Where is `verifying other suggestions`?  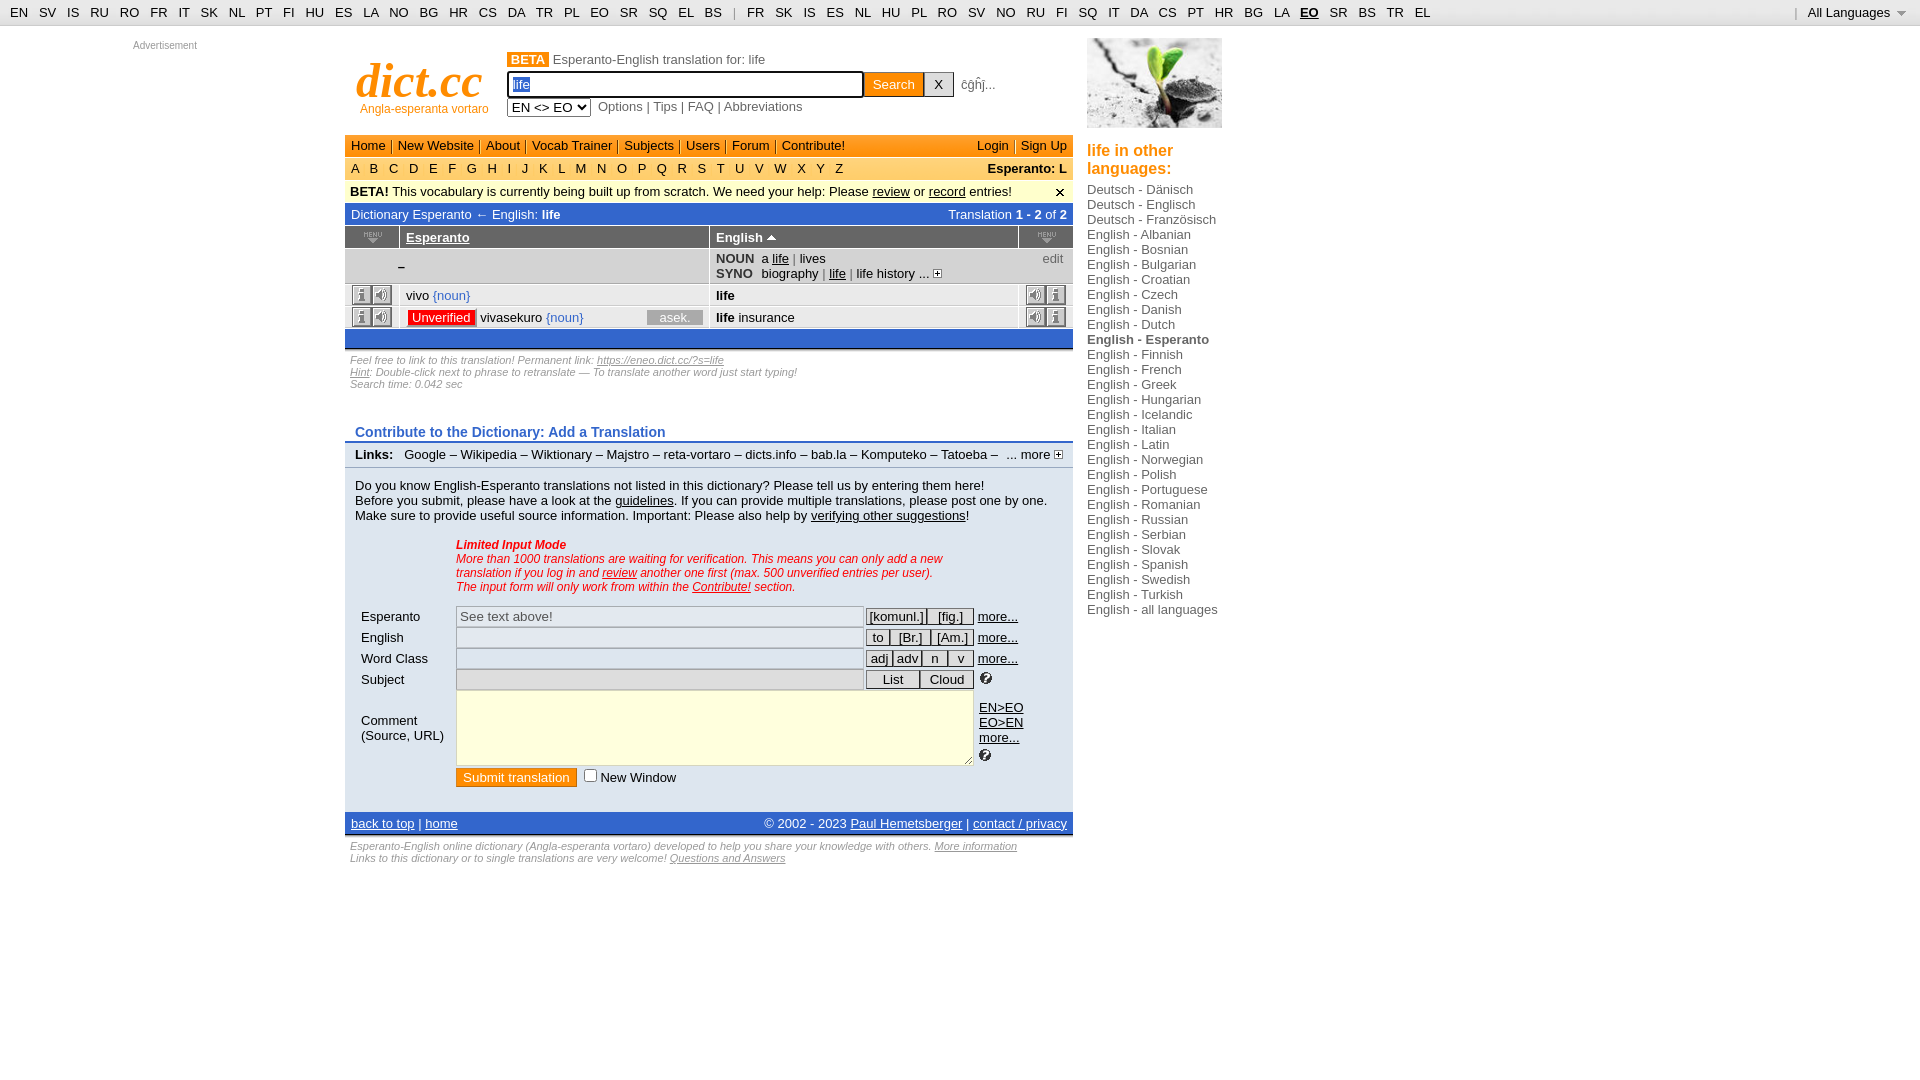 verifying other suggestions is located at coordinates (888, 516).